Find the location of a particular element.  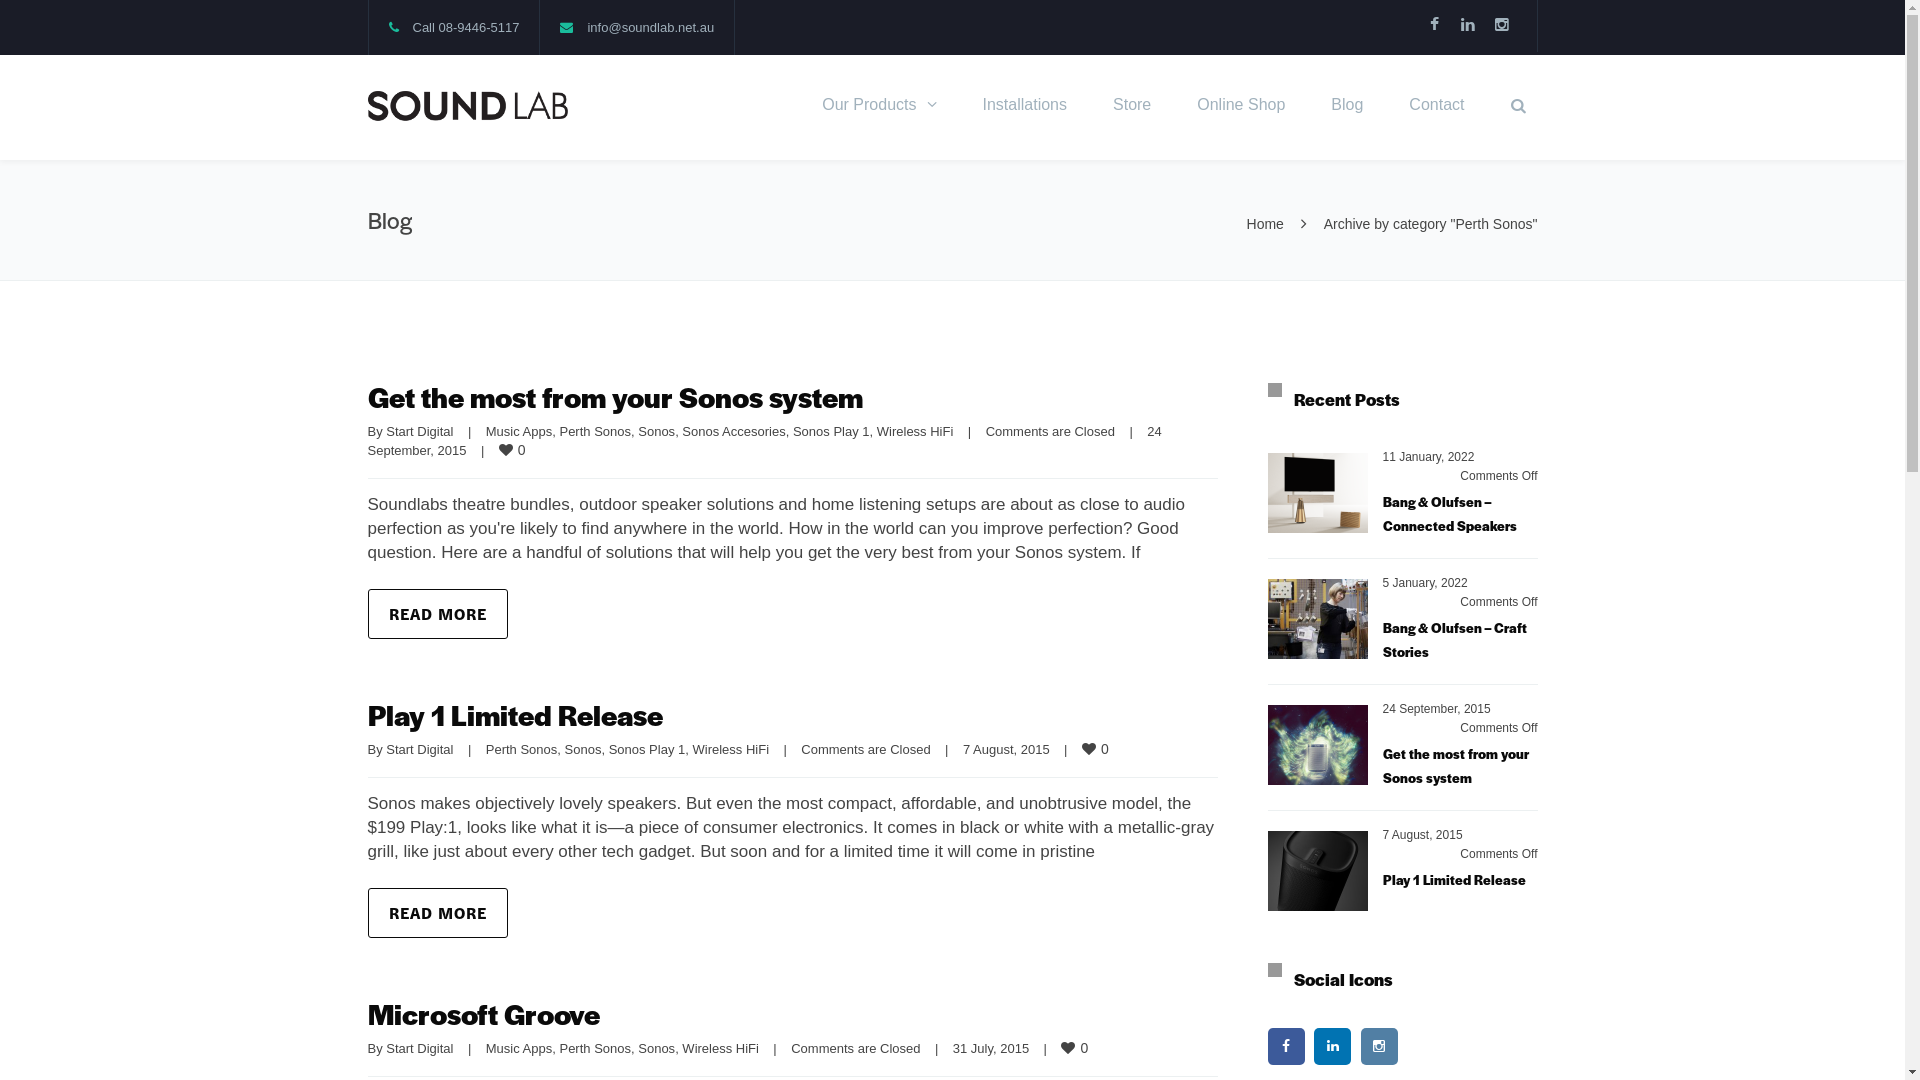

0  is located at coordinates (1076, 1048).